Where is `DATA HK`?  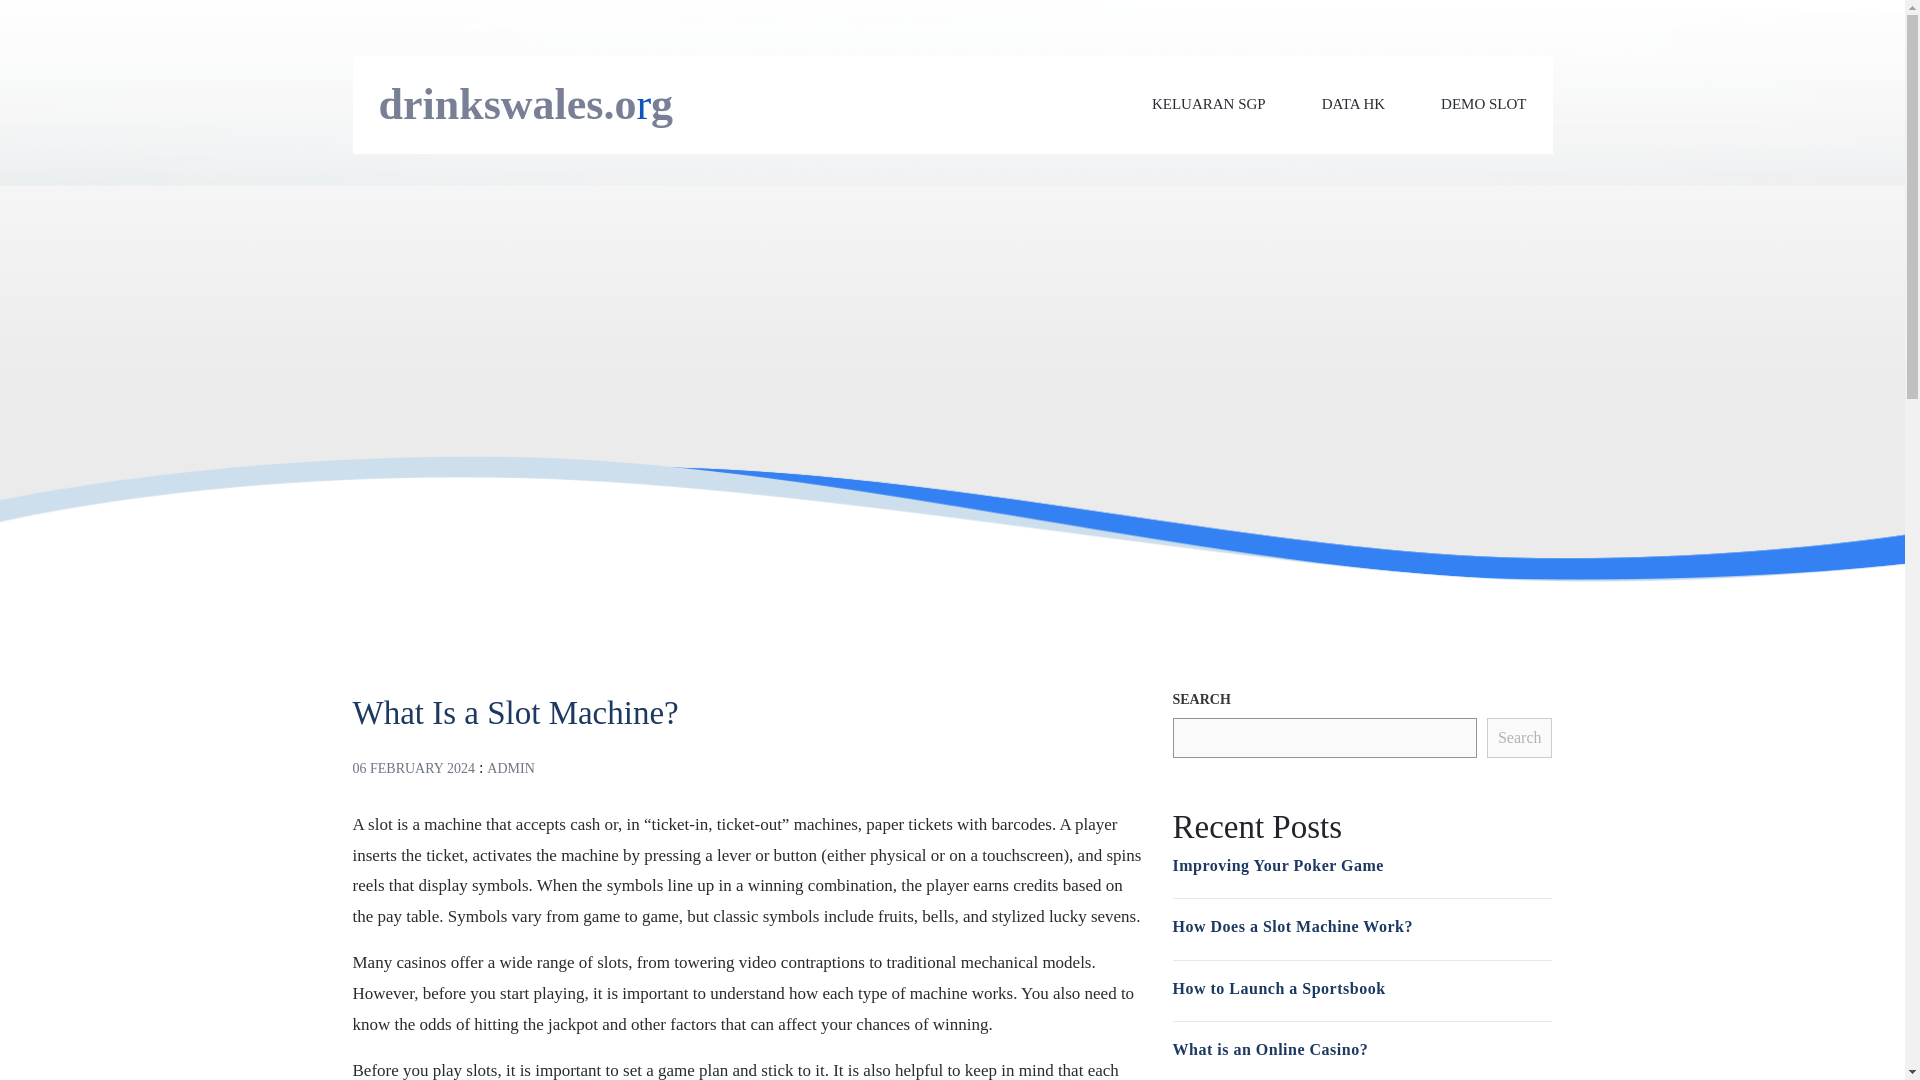
DATA HK is located at coordinates (1353, 104).